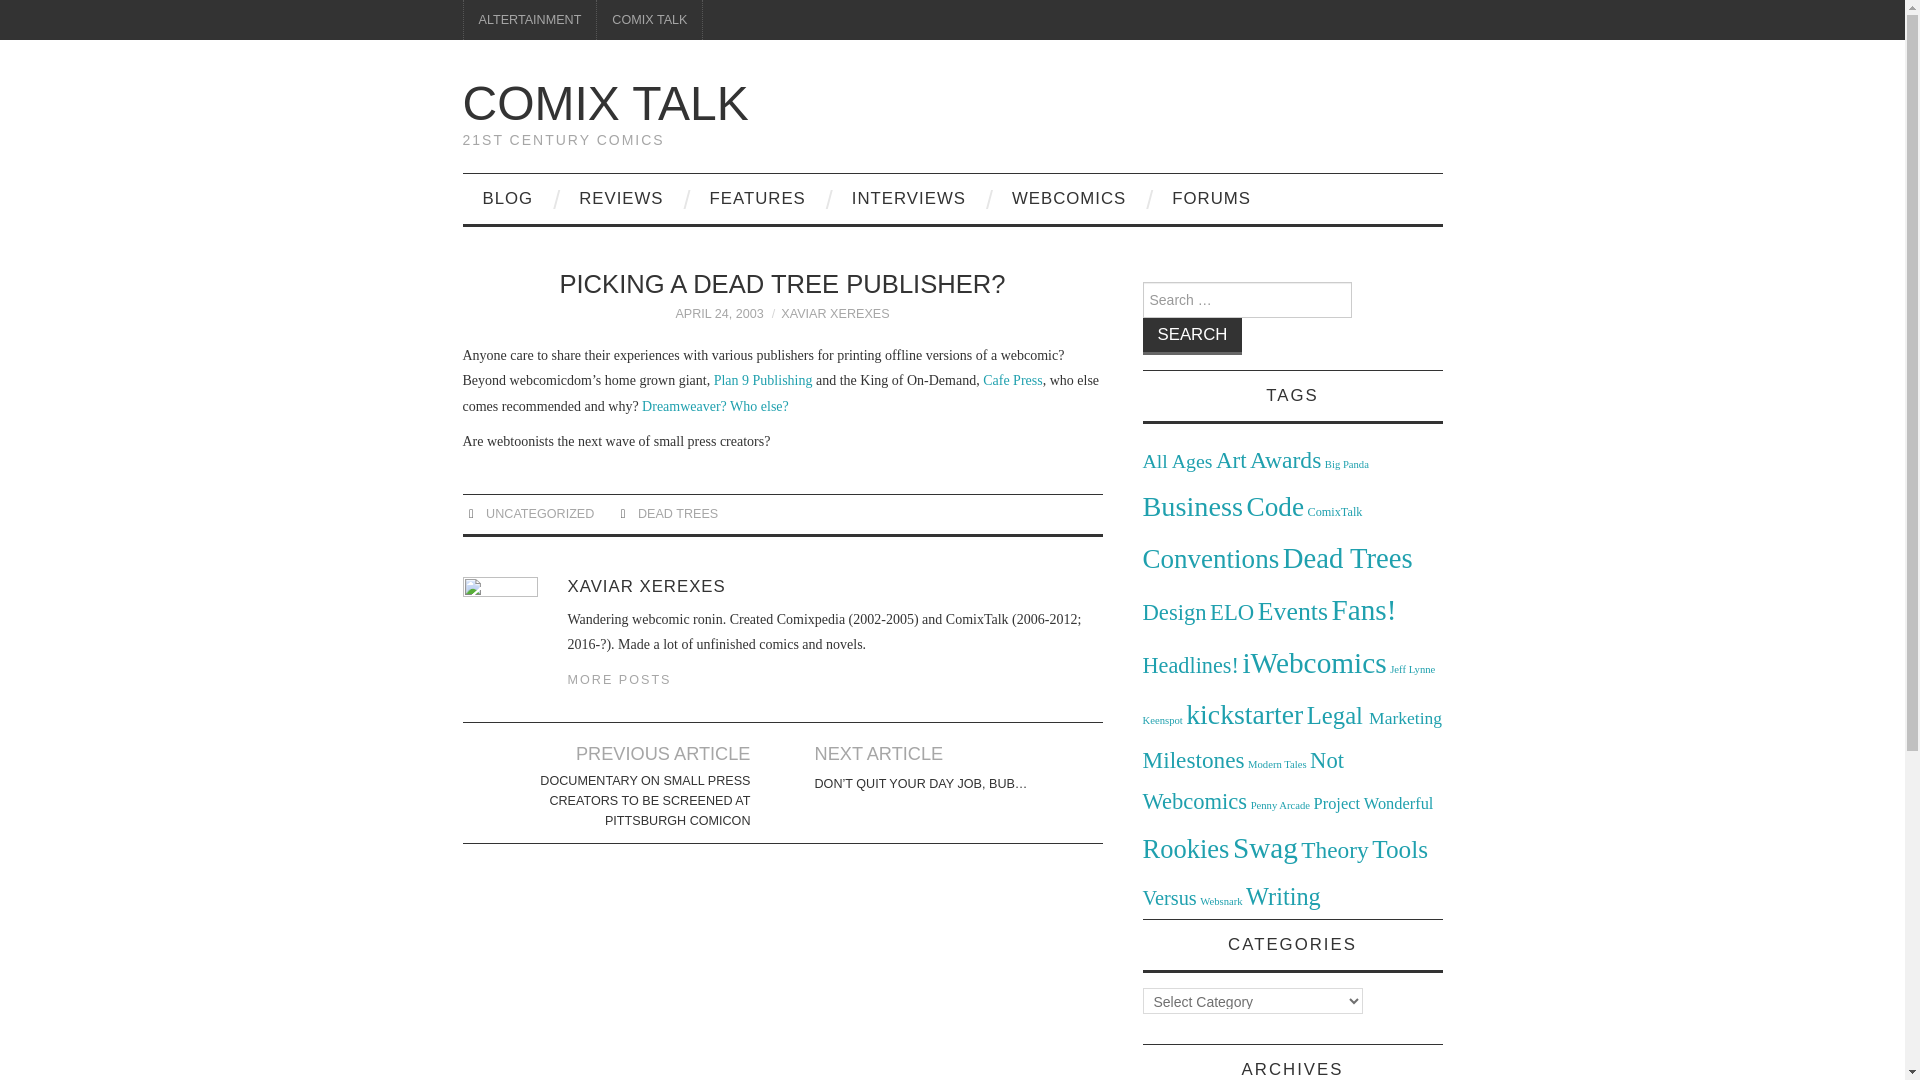 Image resolution: width=1920 pixels, height=1080 pixels. What do you see at coordinates (1274, 506) in the screenshot?
I see `Code` at bounding box center [1274, 506].